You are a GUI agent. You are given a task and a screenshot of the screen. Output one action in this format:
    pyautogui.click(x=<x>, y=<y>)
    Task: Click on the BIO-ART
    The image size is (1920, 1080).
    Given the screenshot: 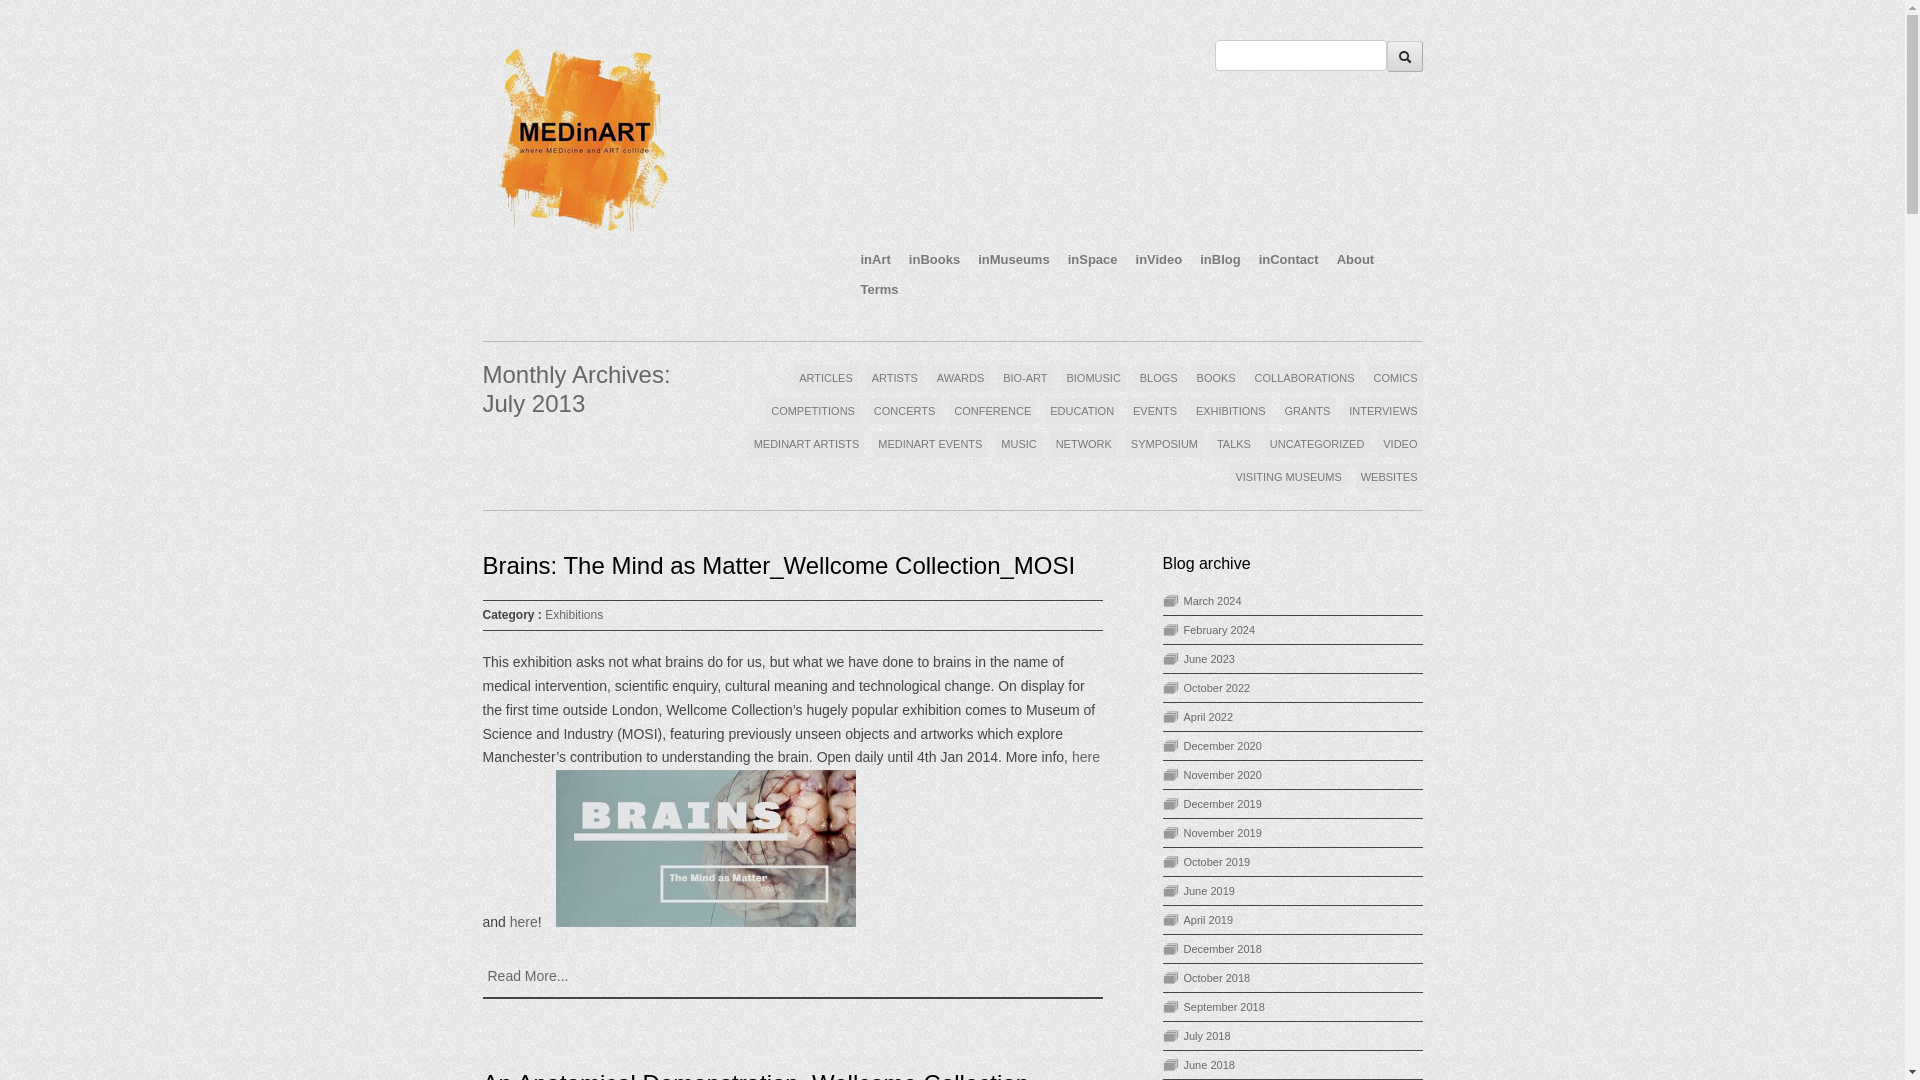 What is the action you would take?
    pyautogui.click(x=1025, y=378)
    